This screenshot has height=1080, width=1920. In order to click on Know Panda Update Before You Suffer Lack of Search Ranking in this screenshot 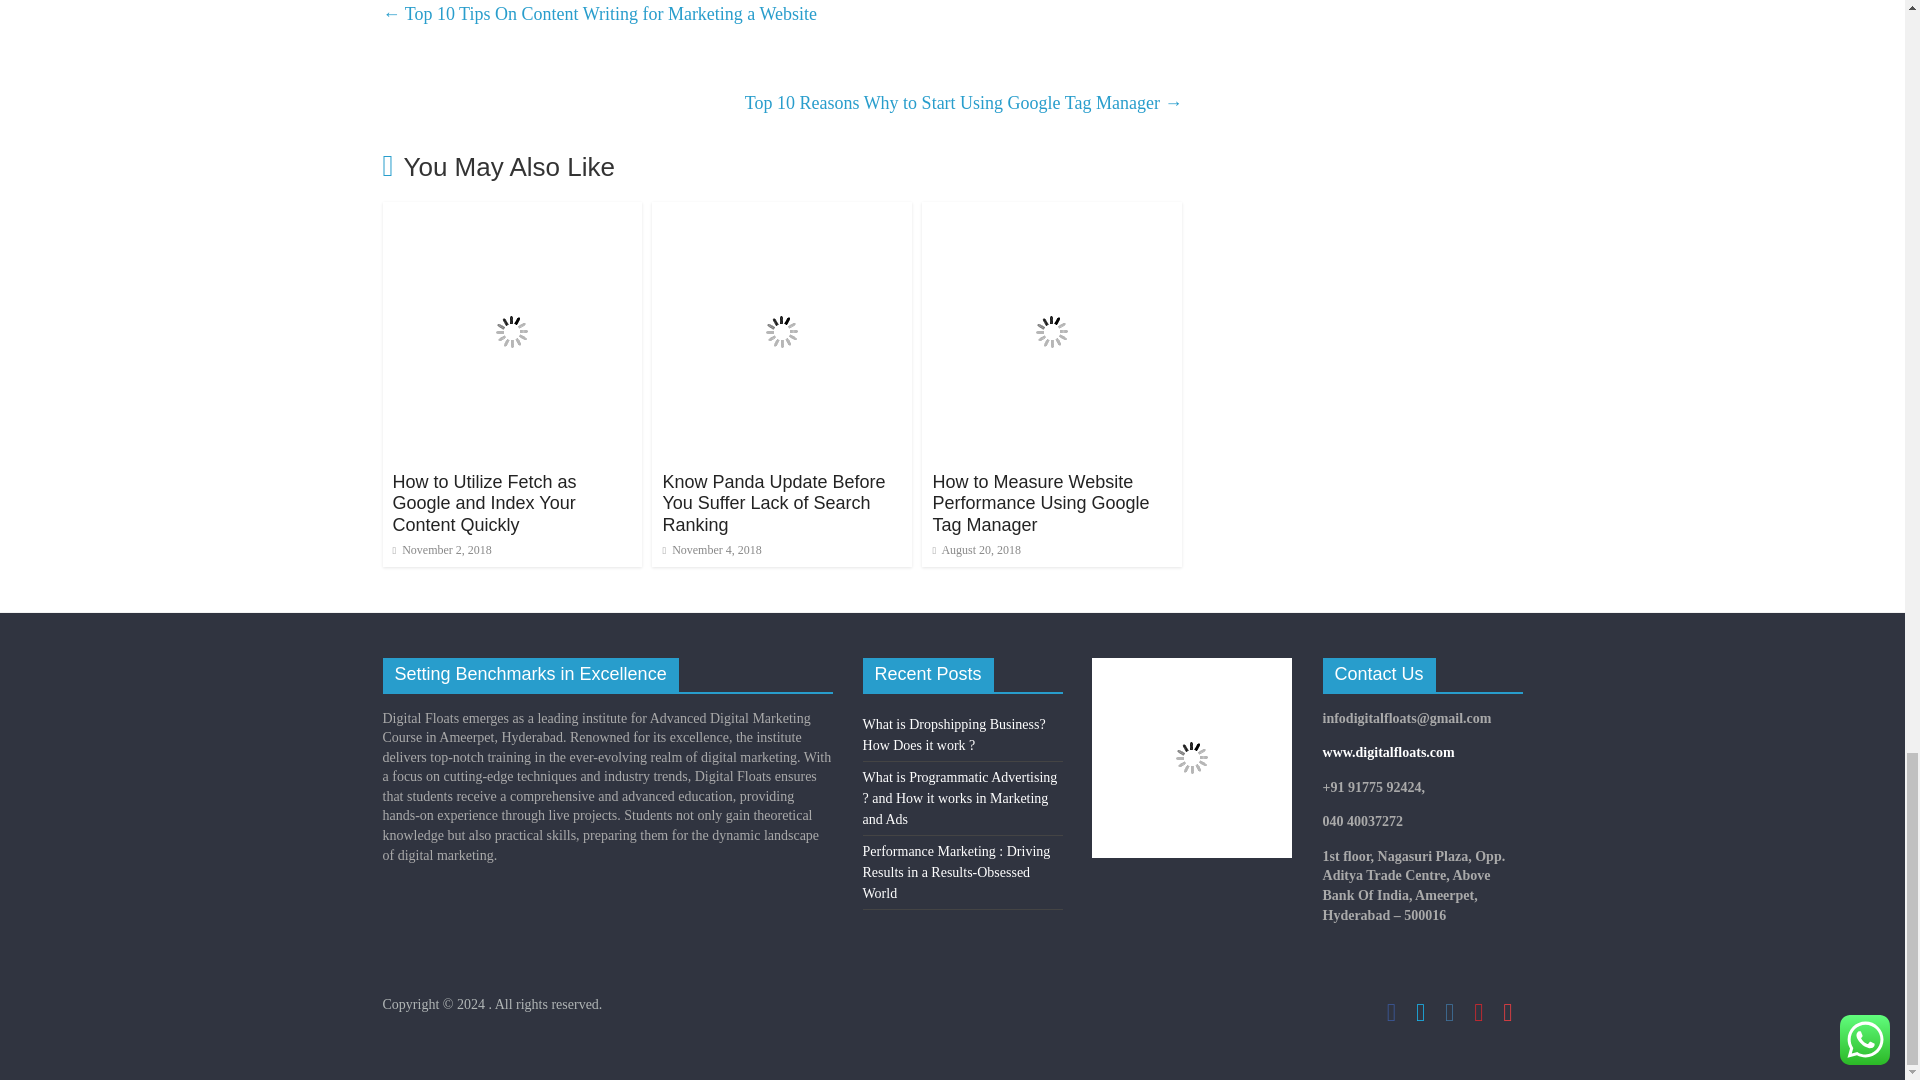, I will do `click(782, 214)`.